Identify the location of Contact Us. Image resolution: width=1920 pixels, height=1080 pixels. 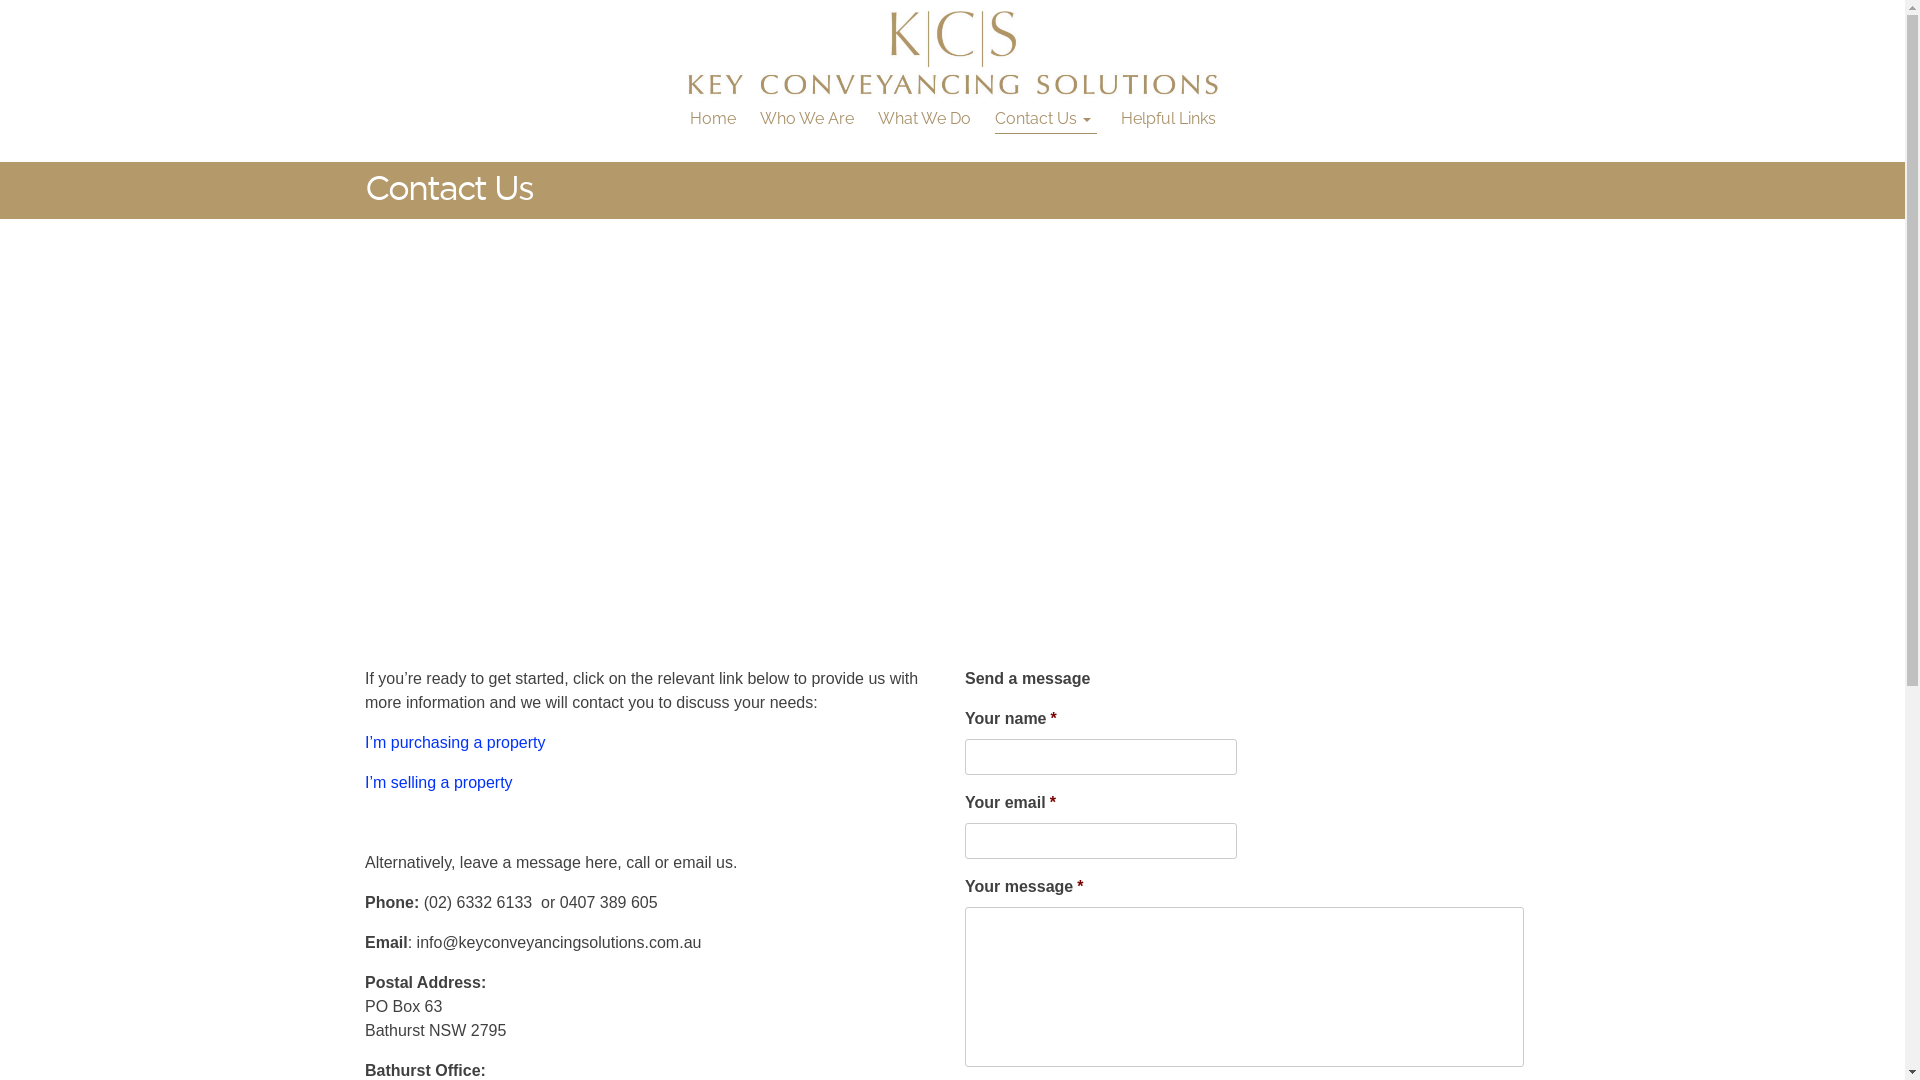
(1045, 119).